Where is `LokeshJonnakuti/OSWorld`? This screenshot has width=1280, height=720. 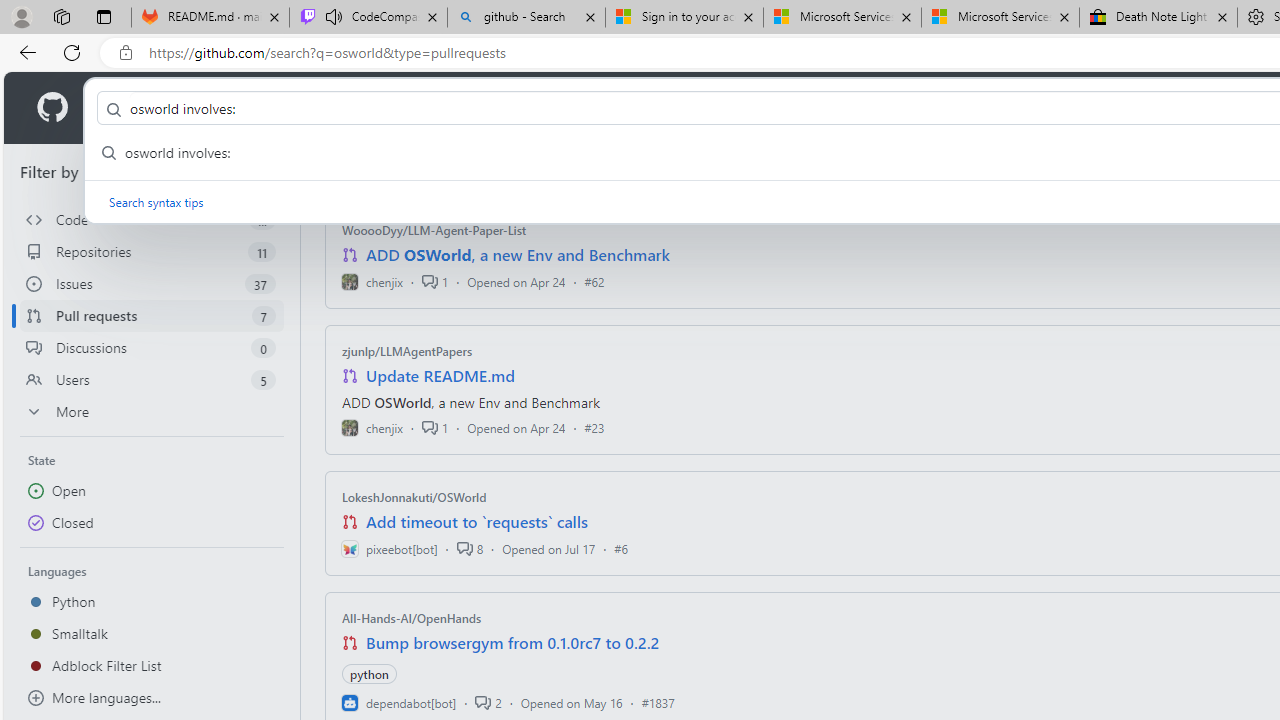
LokeshJonnakuti/OSWorld is located at coordinates (414, 497).